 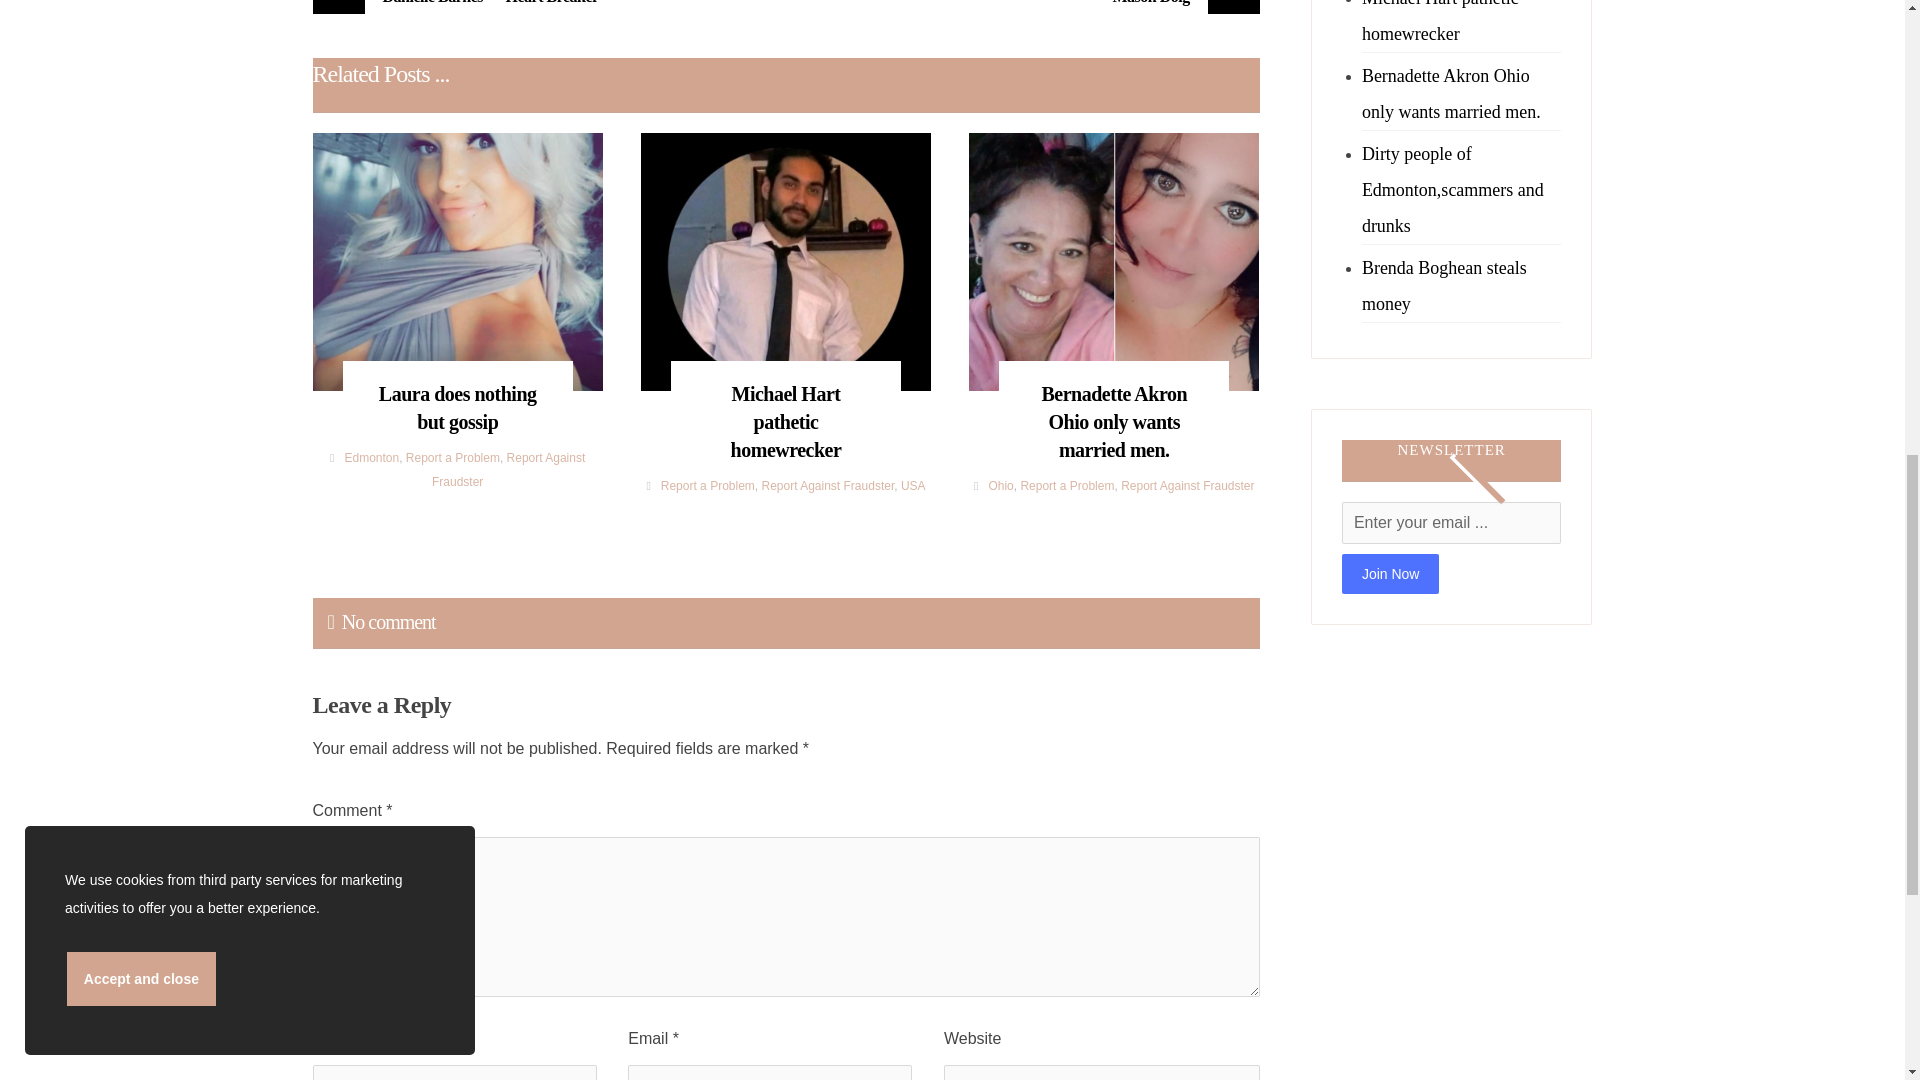 What do you see at coordinates (371, 458) in the screenshot?
I see `Edmonton` at bounding box center [371, 458].